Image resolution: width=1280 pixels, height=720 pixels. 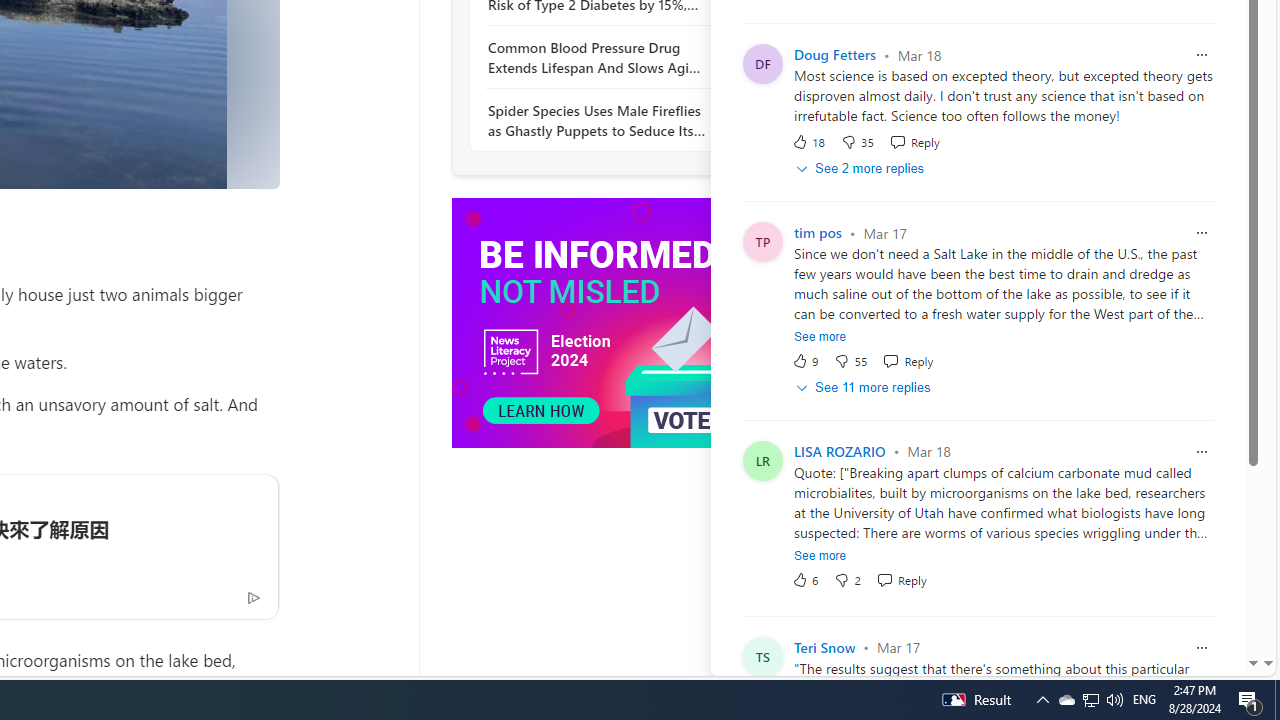 I want to click on Dislike, so click(x=847, y=579).